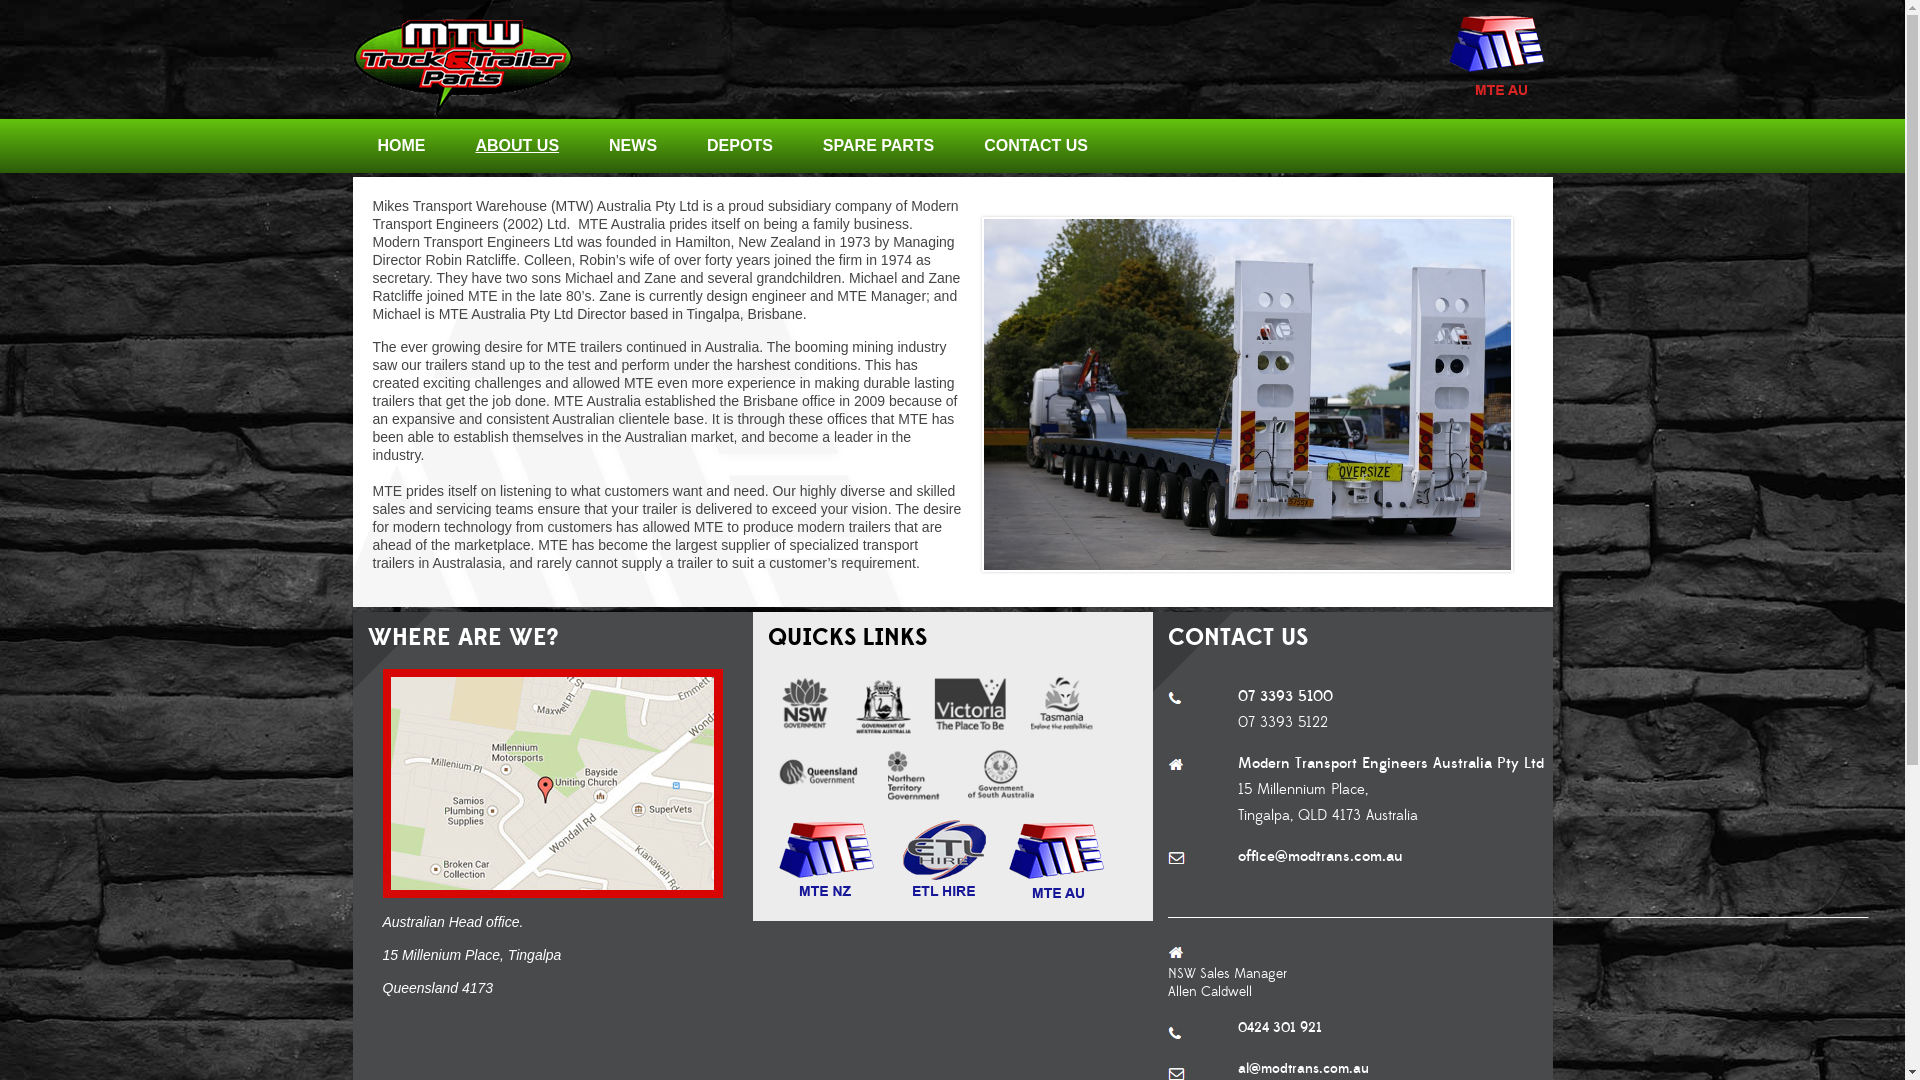 This screenshot has height=1080, width=1920. Describe the element at coordinates (1320, 856) in the screenshot. I see `office@modtrans.com.au` at that location.